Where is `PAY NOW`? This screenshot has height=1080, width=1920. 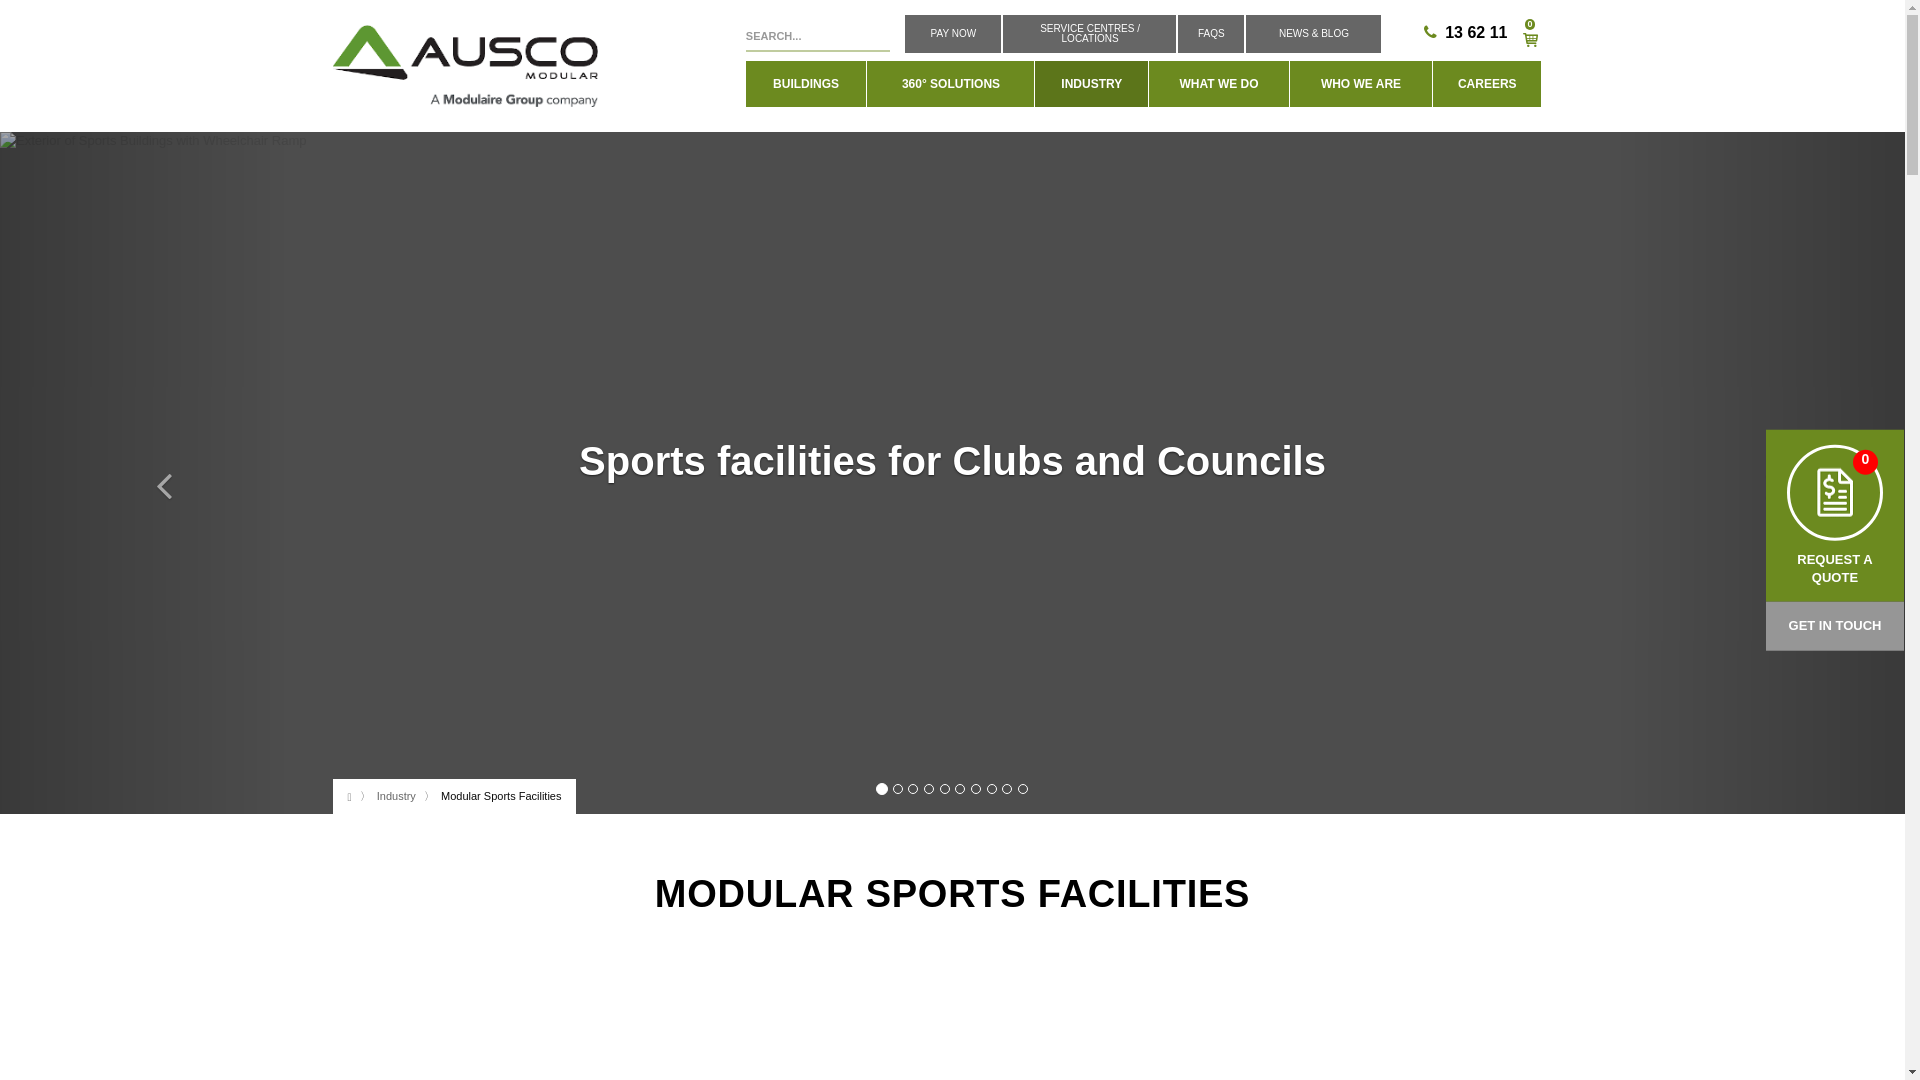 PAY NOW is located at coordinates (952, 34).